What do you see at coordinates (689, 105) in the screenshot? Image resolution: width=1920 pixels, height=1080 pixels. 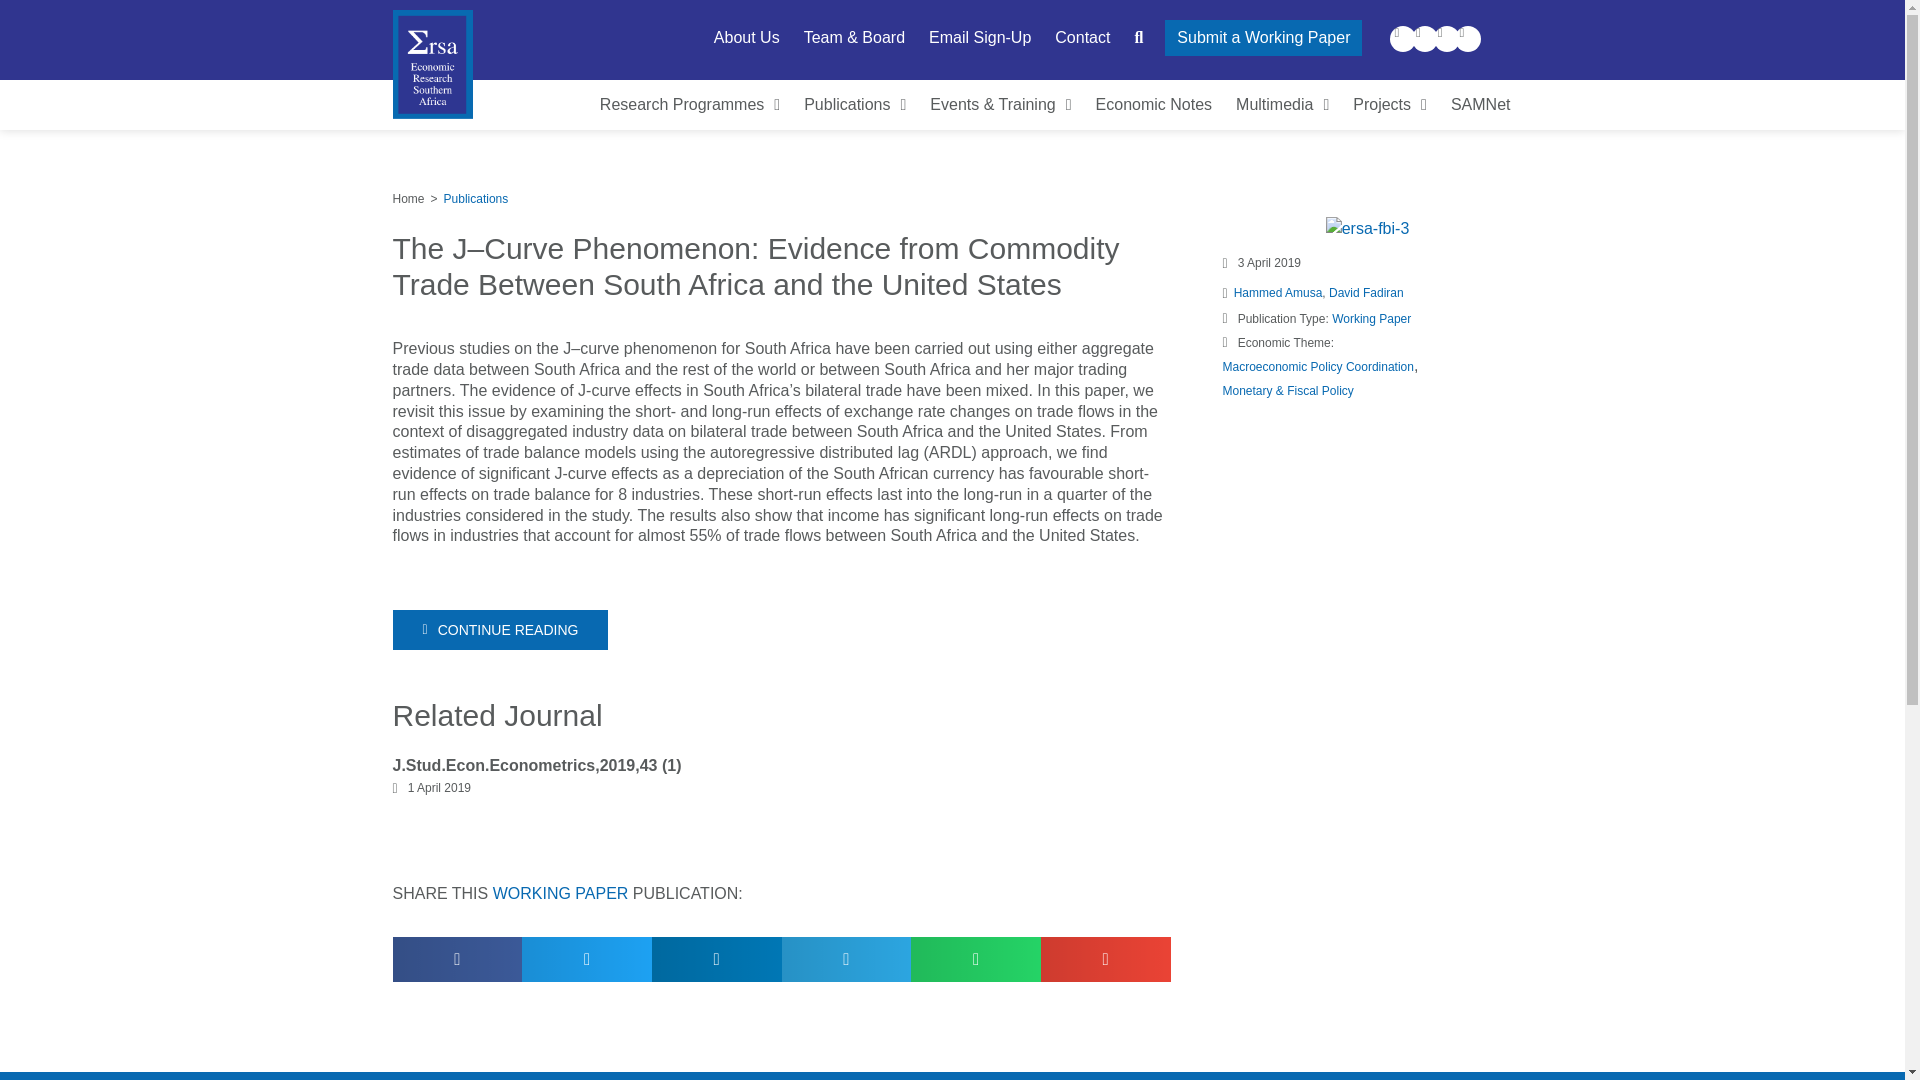 I see `Research Programmes` at bounding box center [689, 105].